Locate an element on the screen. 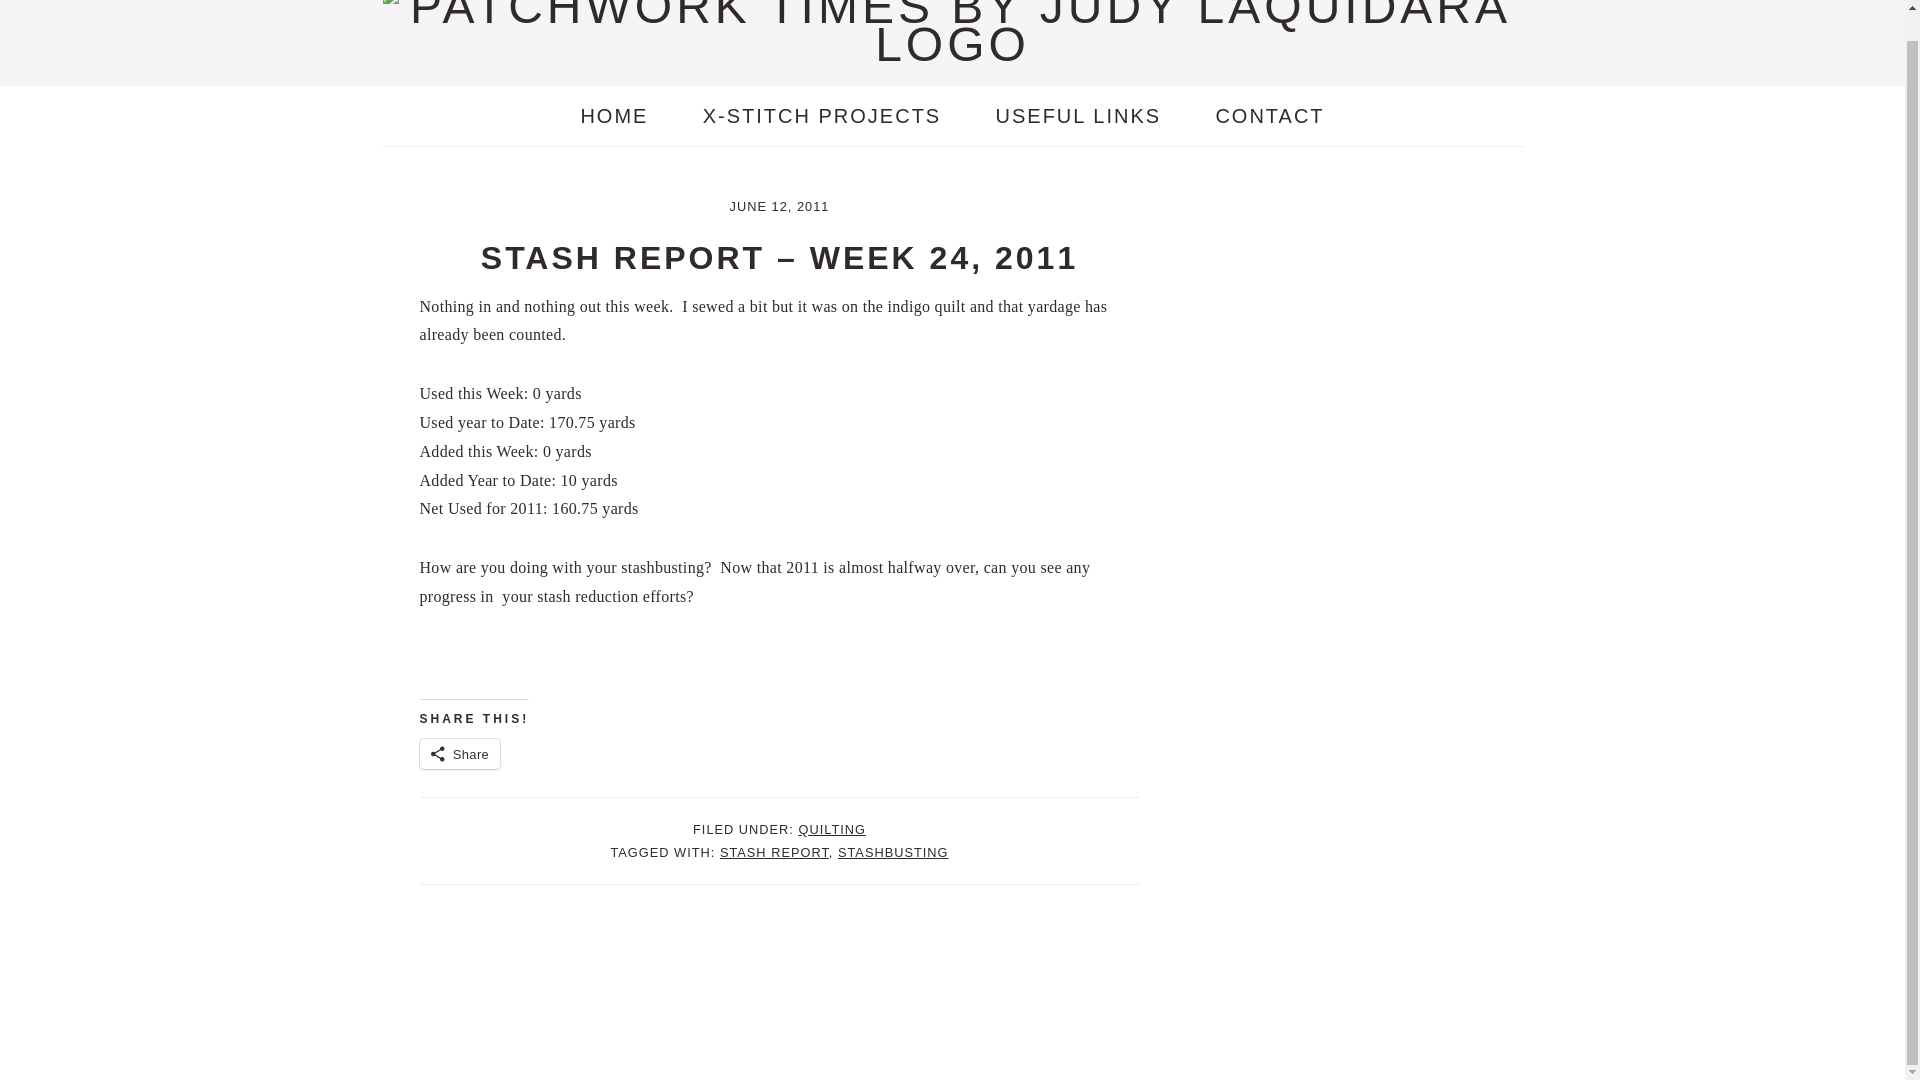  X-STITCH PROJECTS is located at coordinates (821, 116).